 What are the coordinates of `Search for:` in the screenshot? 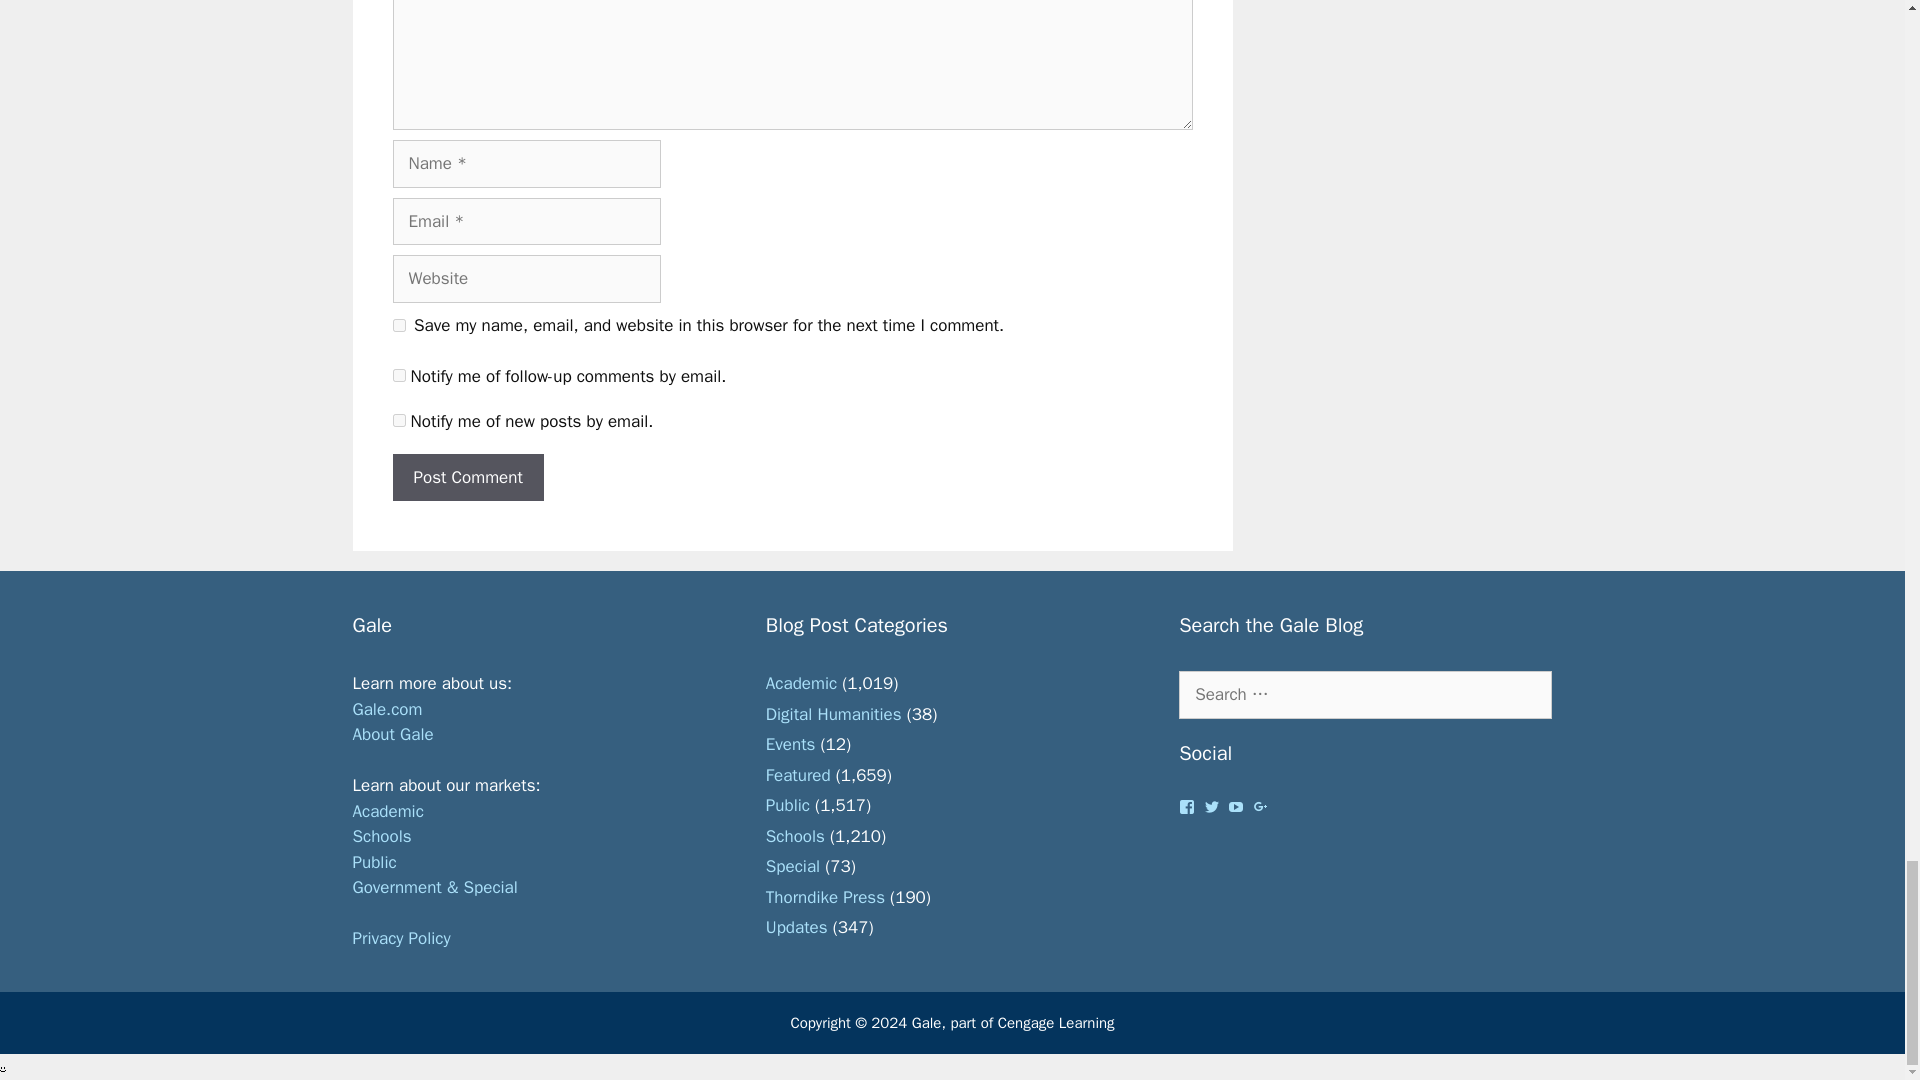 It's located at (1364, 694).